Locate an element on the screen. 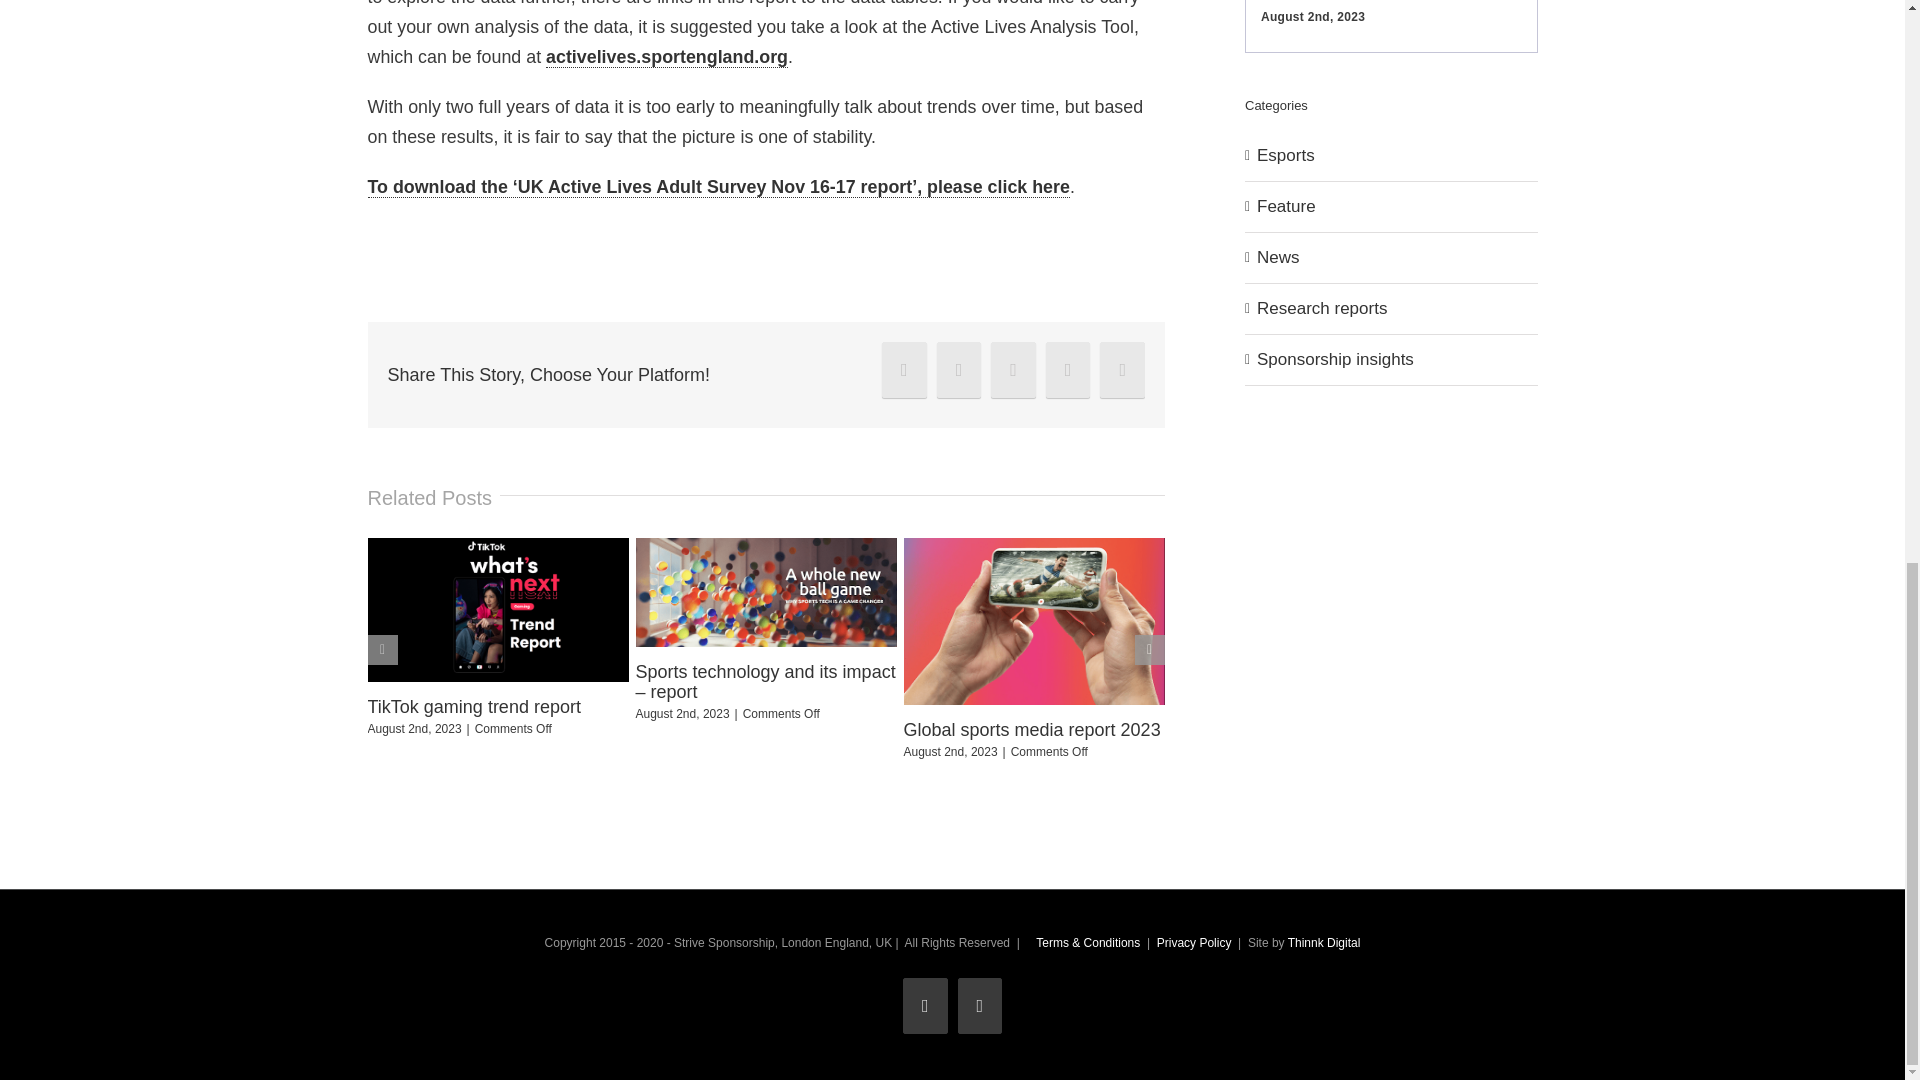 This screenshot has width=1920, height=1080. TikTok gaming trend report is located at coordinates (474, 706).